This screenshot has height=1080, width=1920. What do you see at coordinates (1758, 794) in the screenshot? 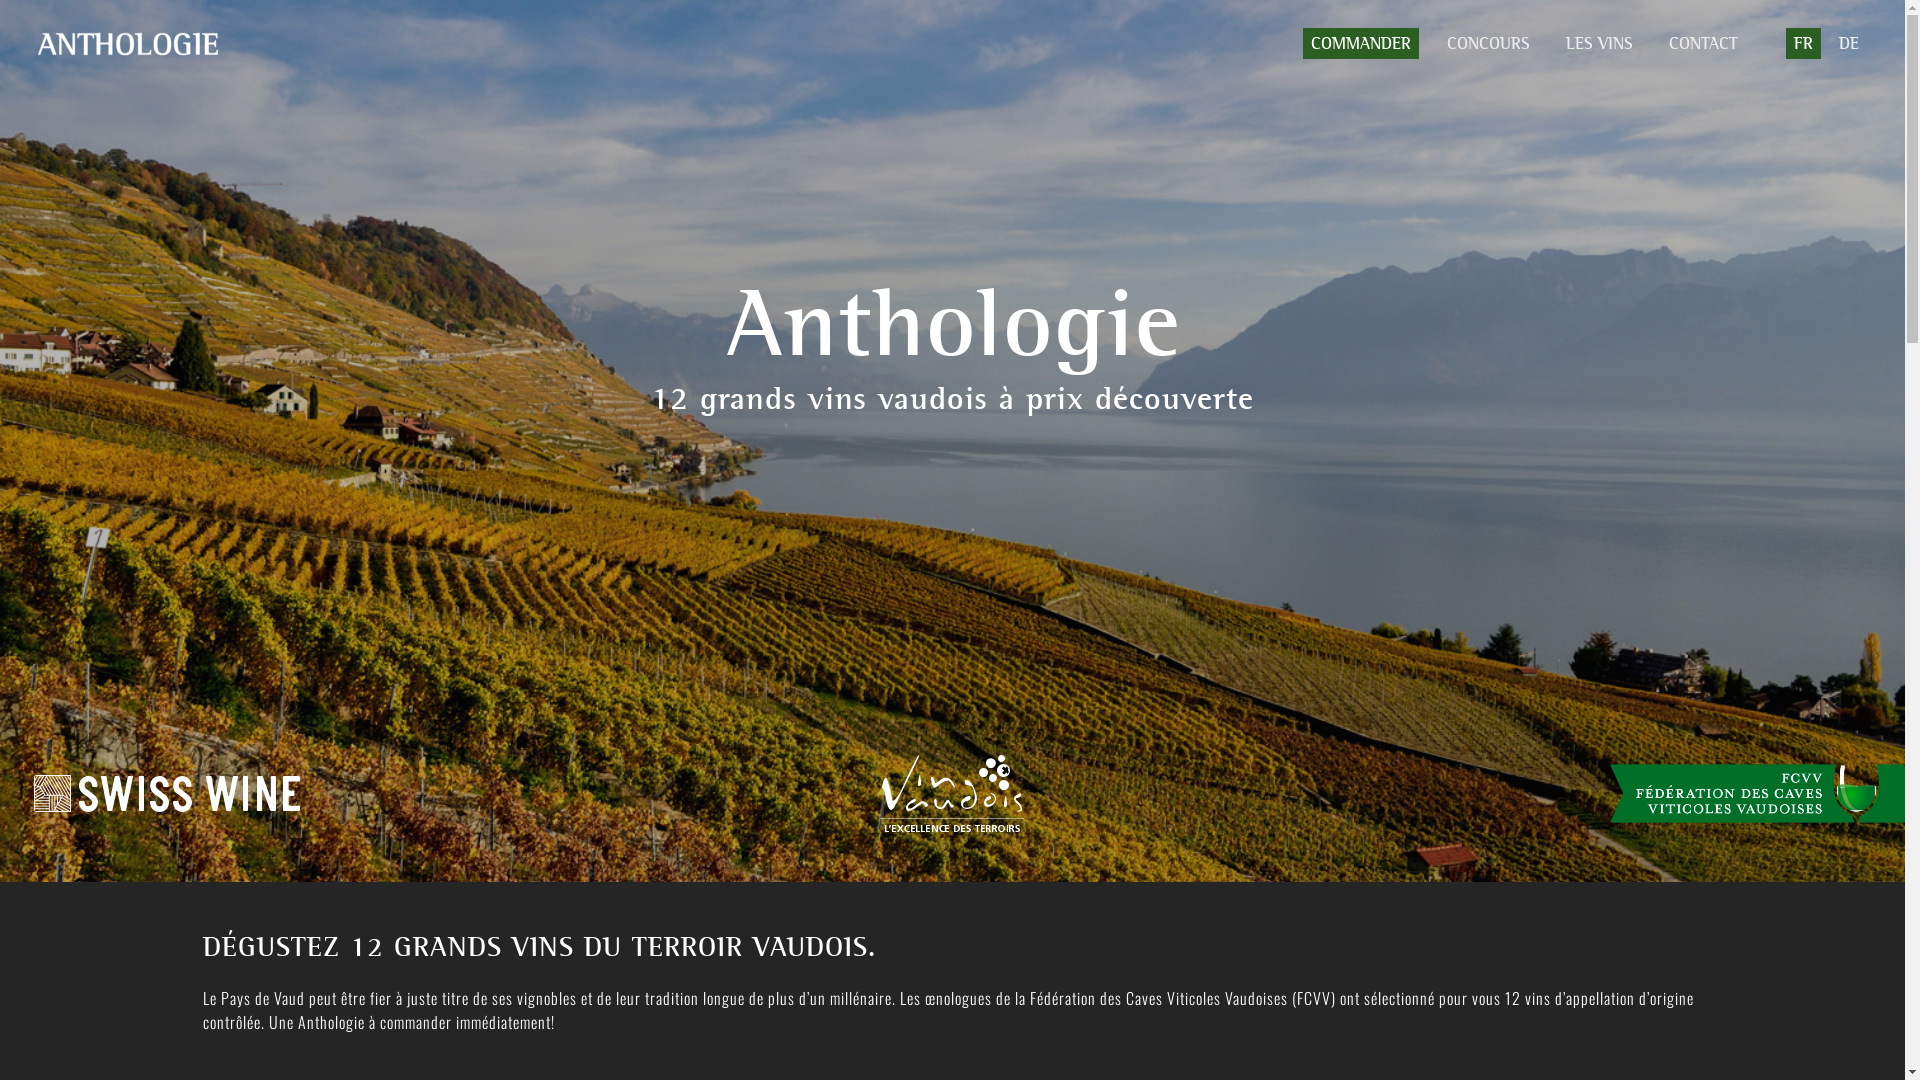
I see `logo-fcvv` at bounding box center [1758, 794].